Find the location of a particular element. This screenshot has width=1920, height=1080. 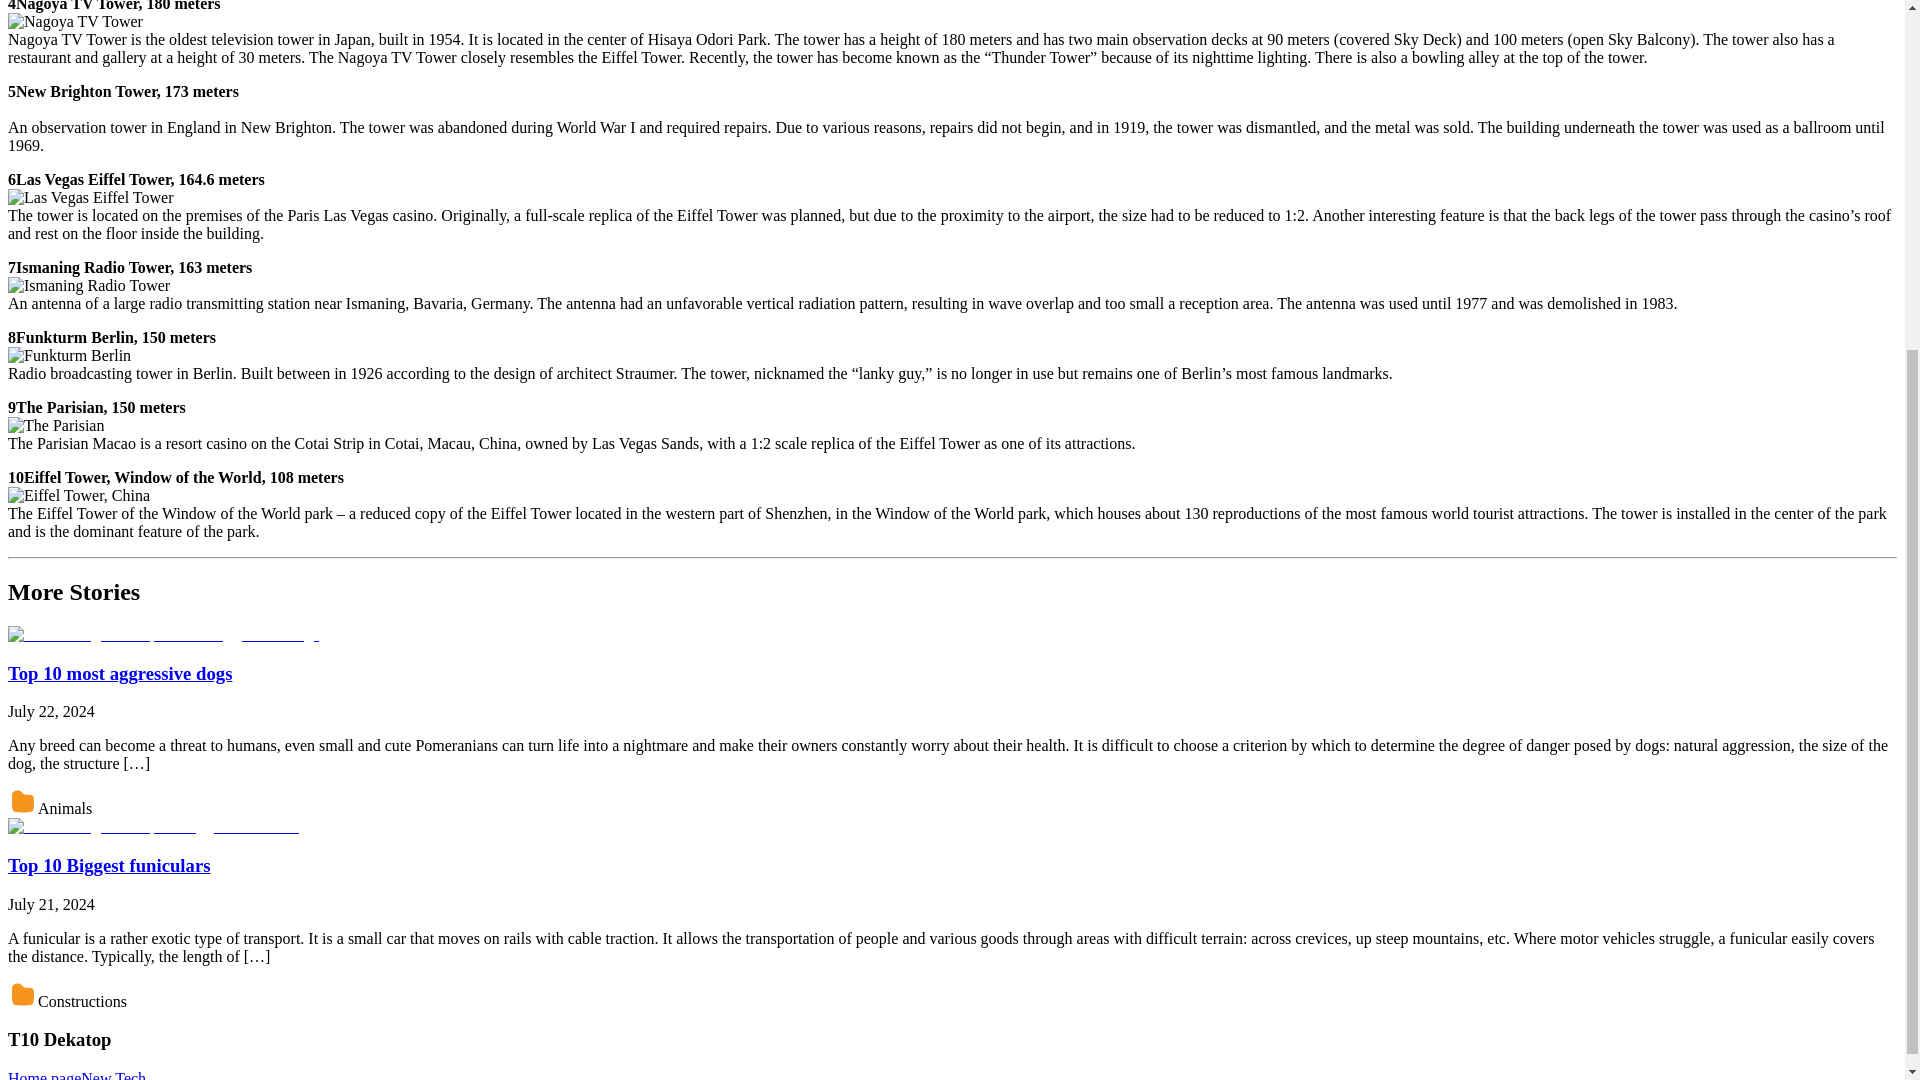

Top 10 most aggressive dogs is located at coordinates (120, 673).